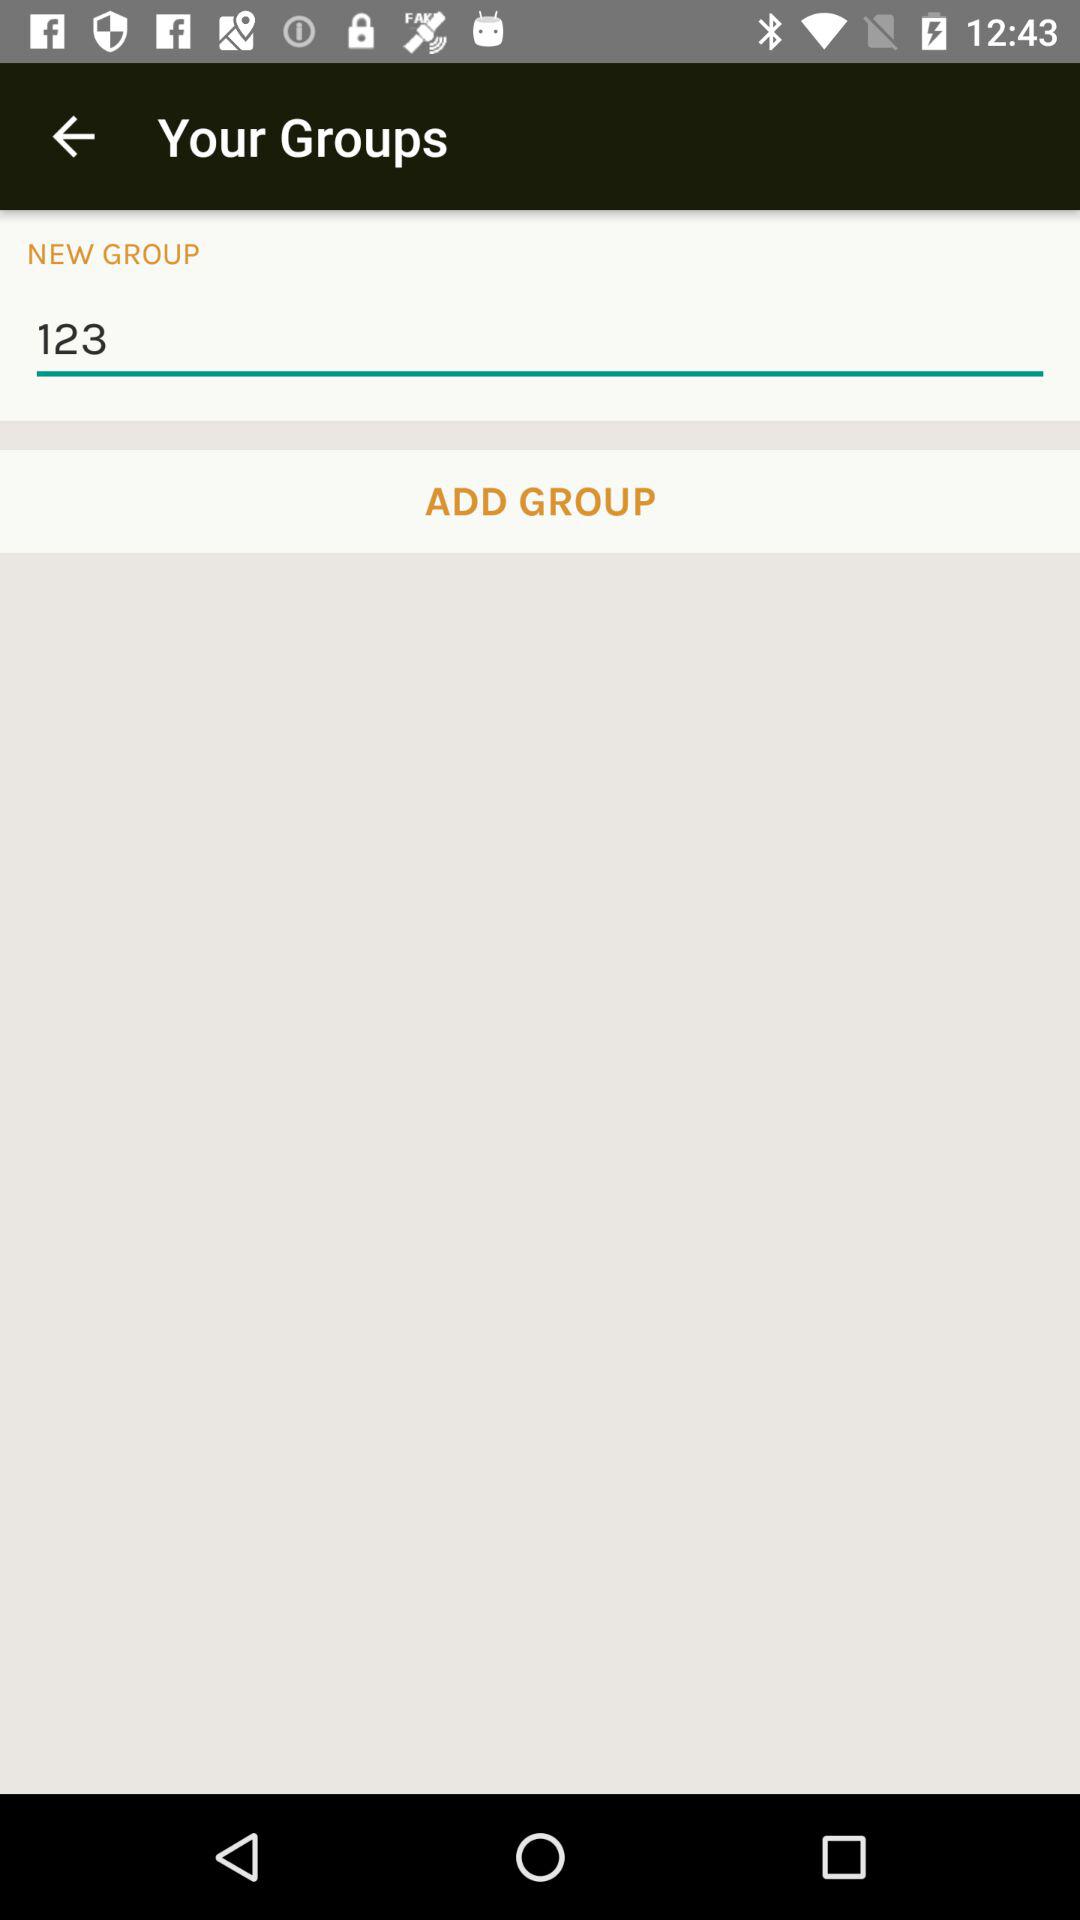 The width and height of the screenshot is (1080, 1920). What do you see at coordinates (73, 136) in the screenshot?
I see `choose icon to the left of the your groups app` at bounding box center [73, 136].